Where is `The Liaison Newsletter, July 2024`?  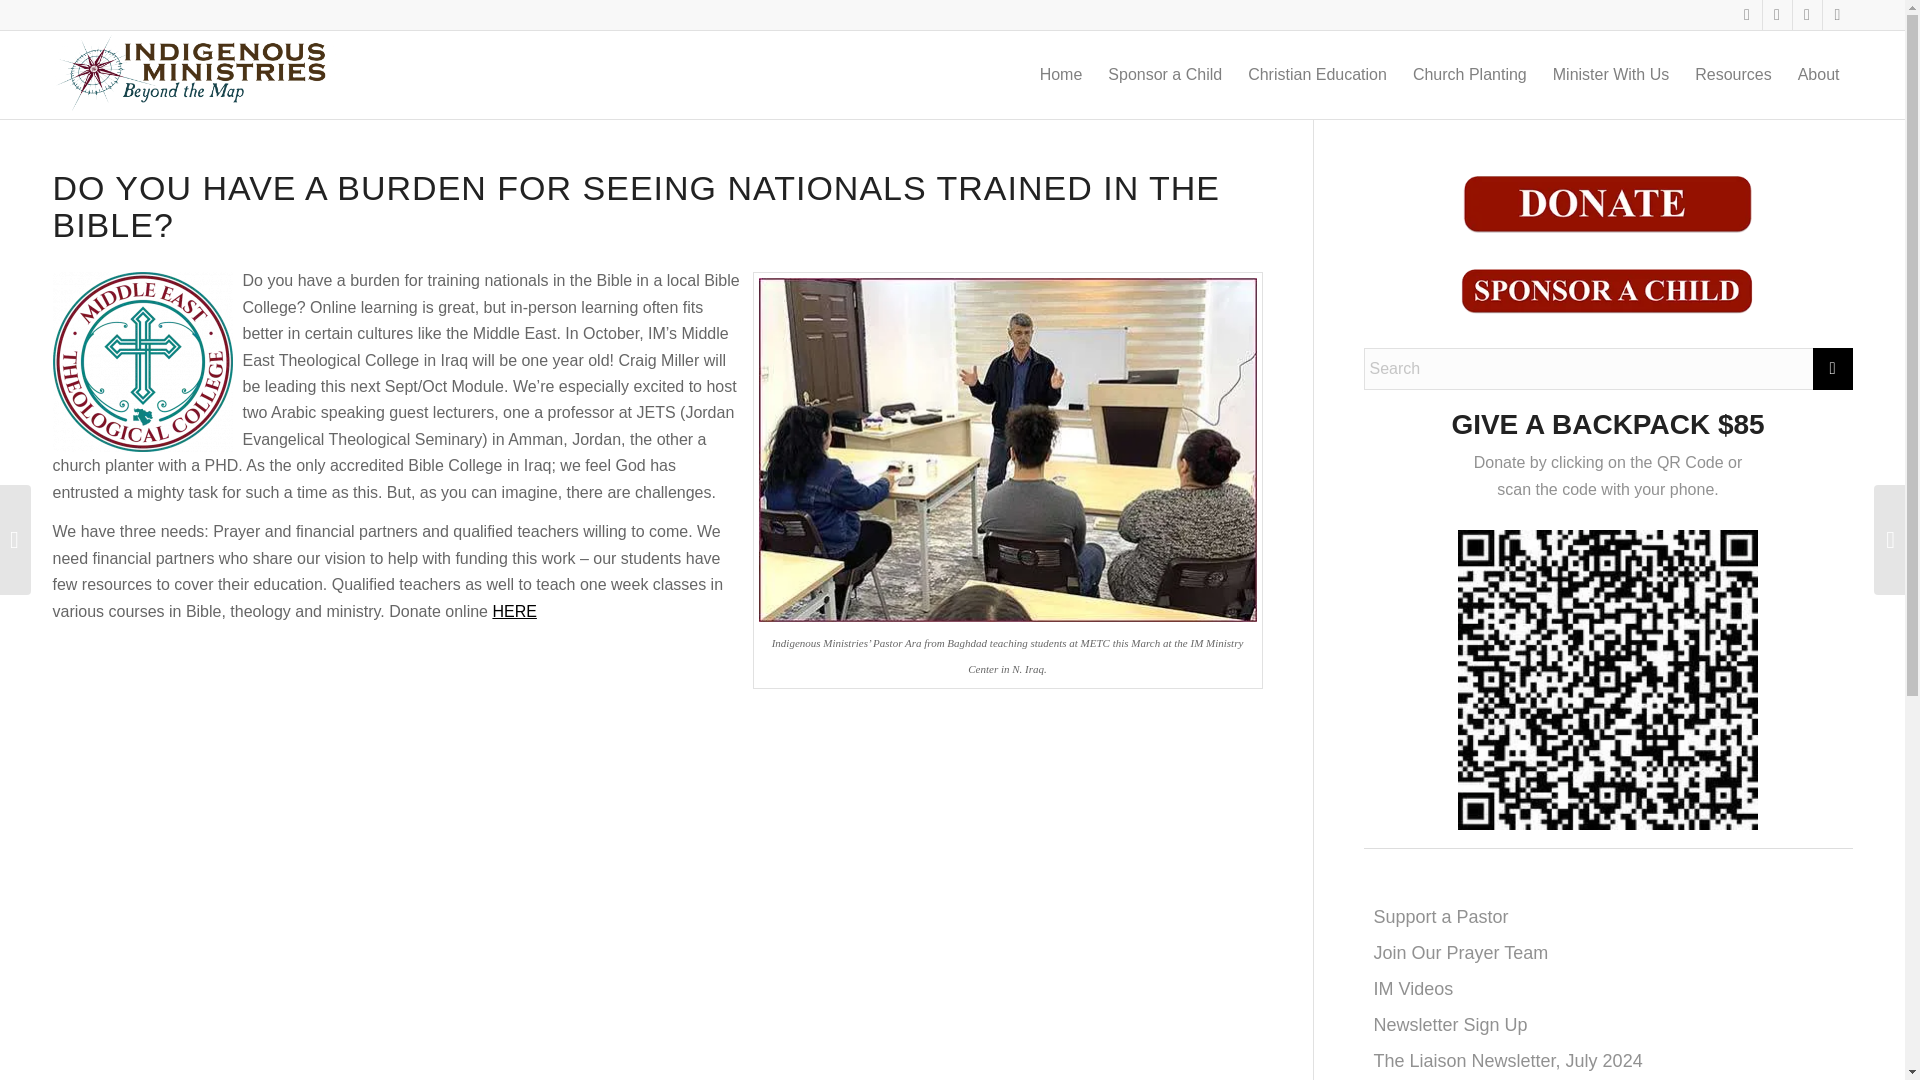 The Liaison Newsletter, July 2024 is located at coordinates (1508, 1060).